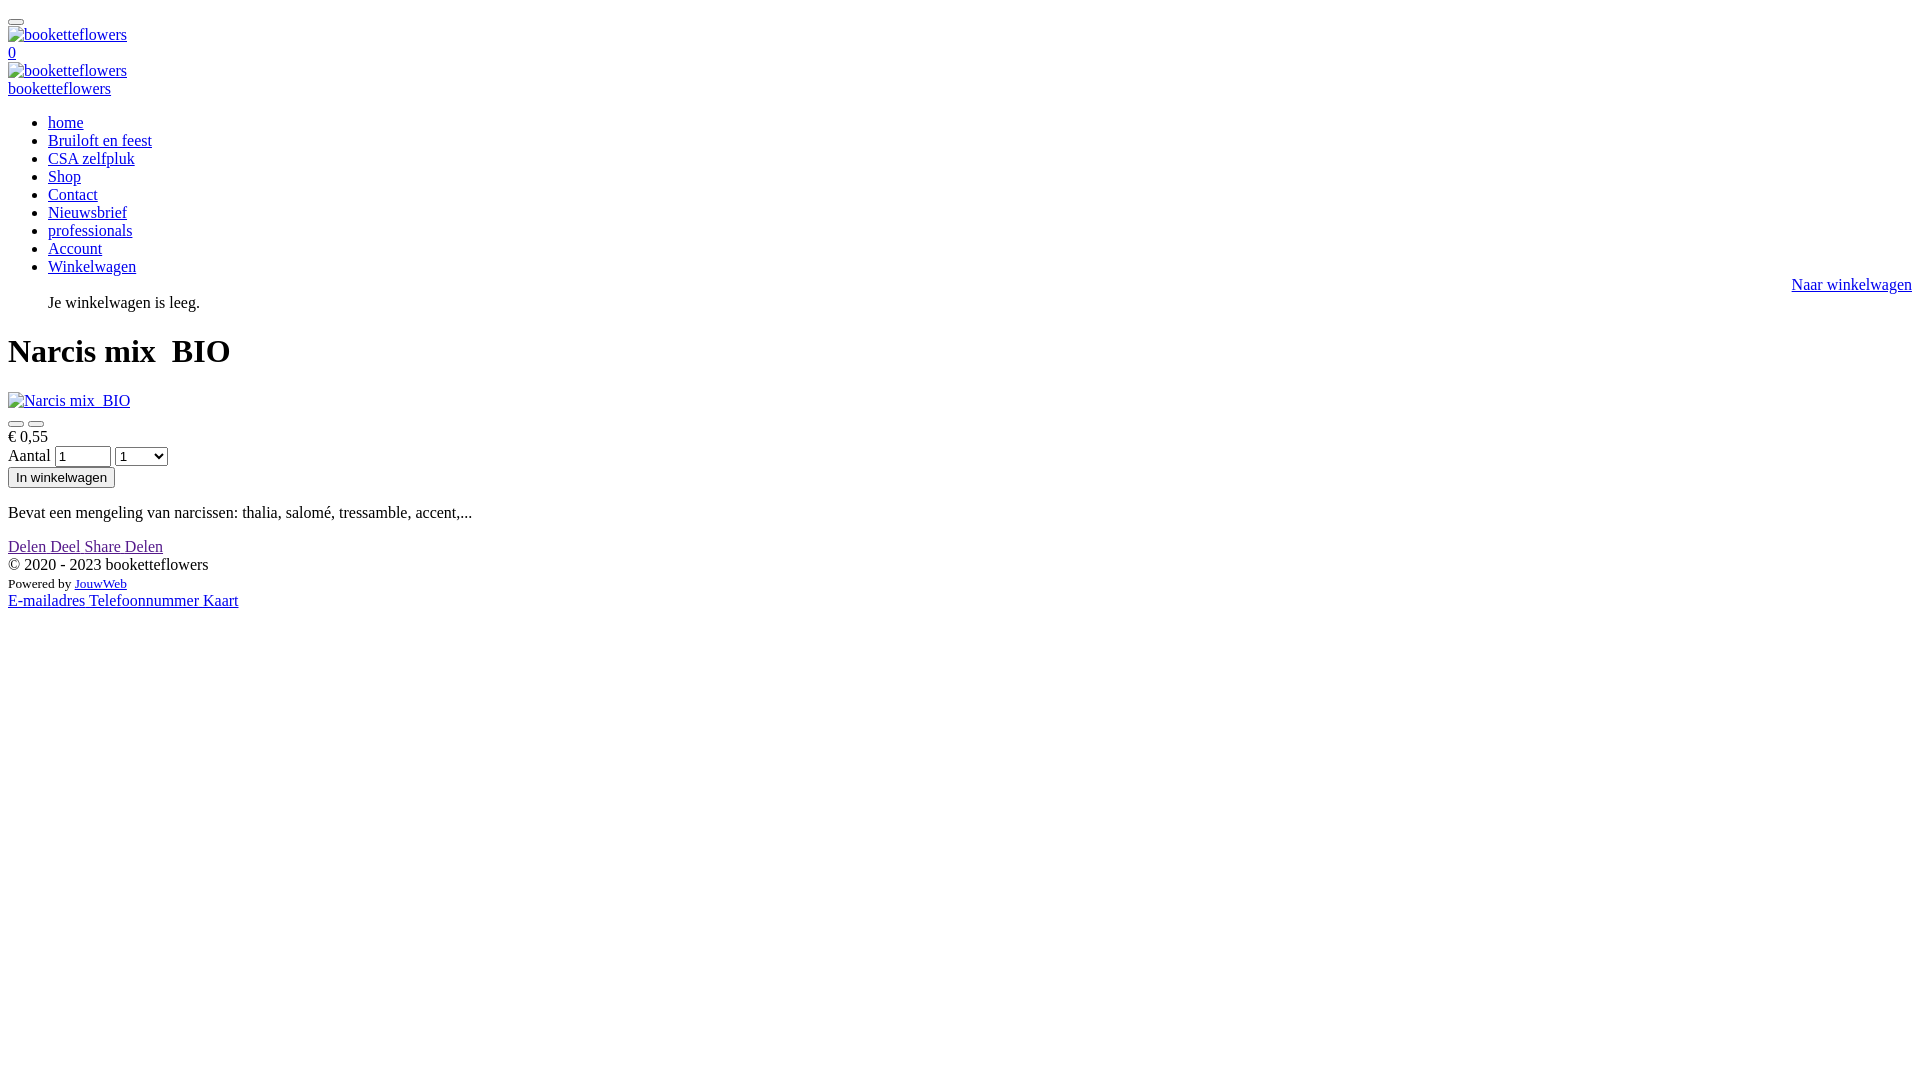  What do you see at coordinates (64, 176) in the screenshot?
I see `Shop` at bounding box center [64, 176].